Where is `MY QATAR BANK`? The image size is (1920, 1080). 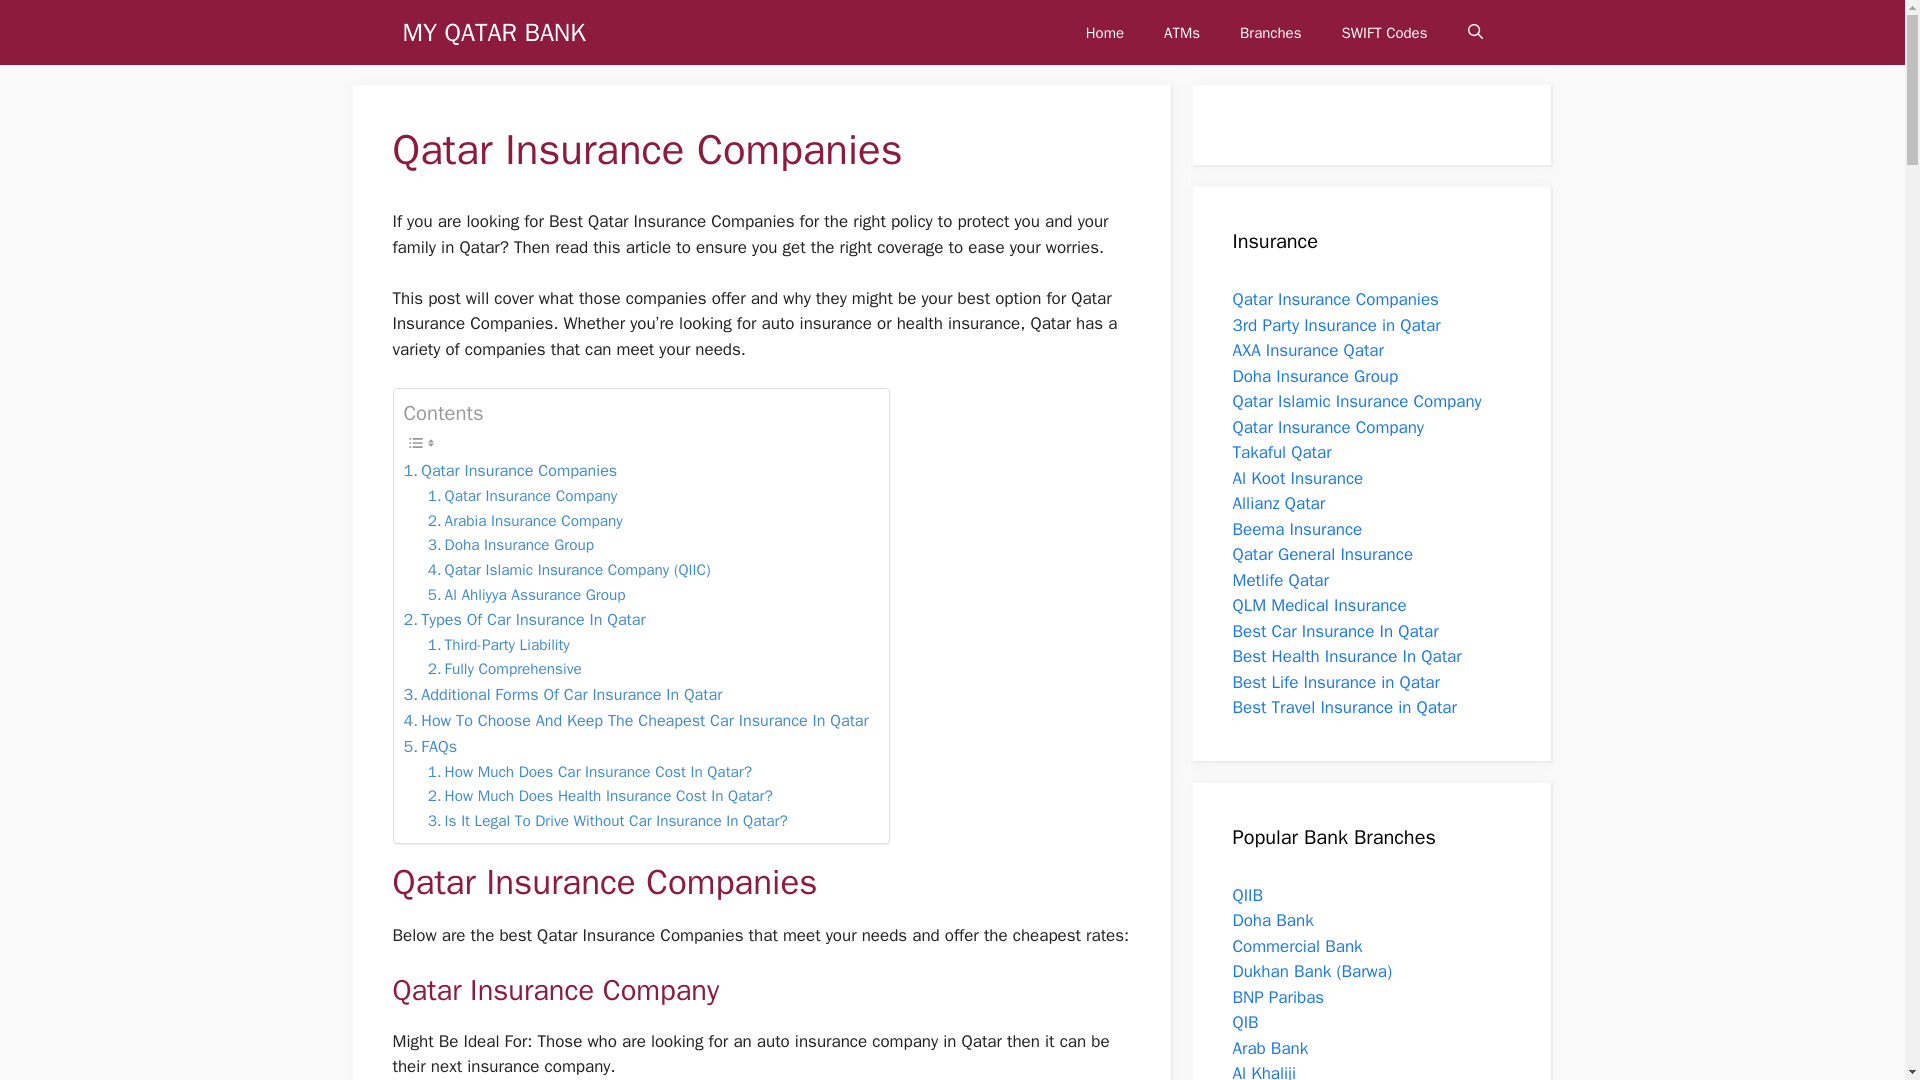 MY QATAR BANK is located at coordinates (493, 32).